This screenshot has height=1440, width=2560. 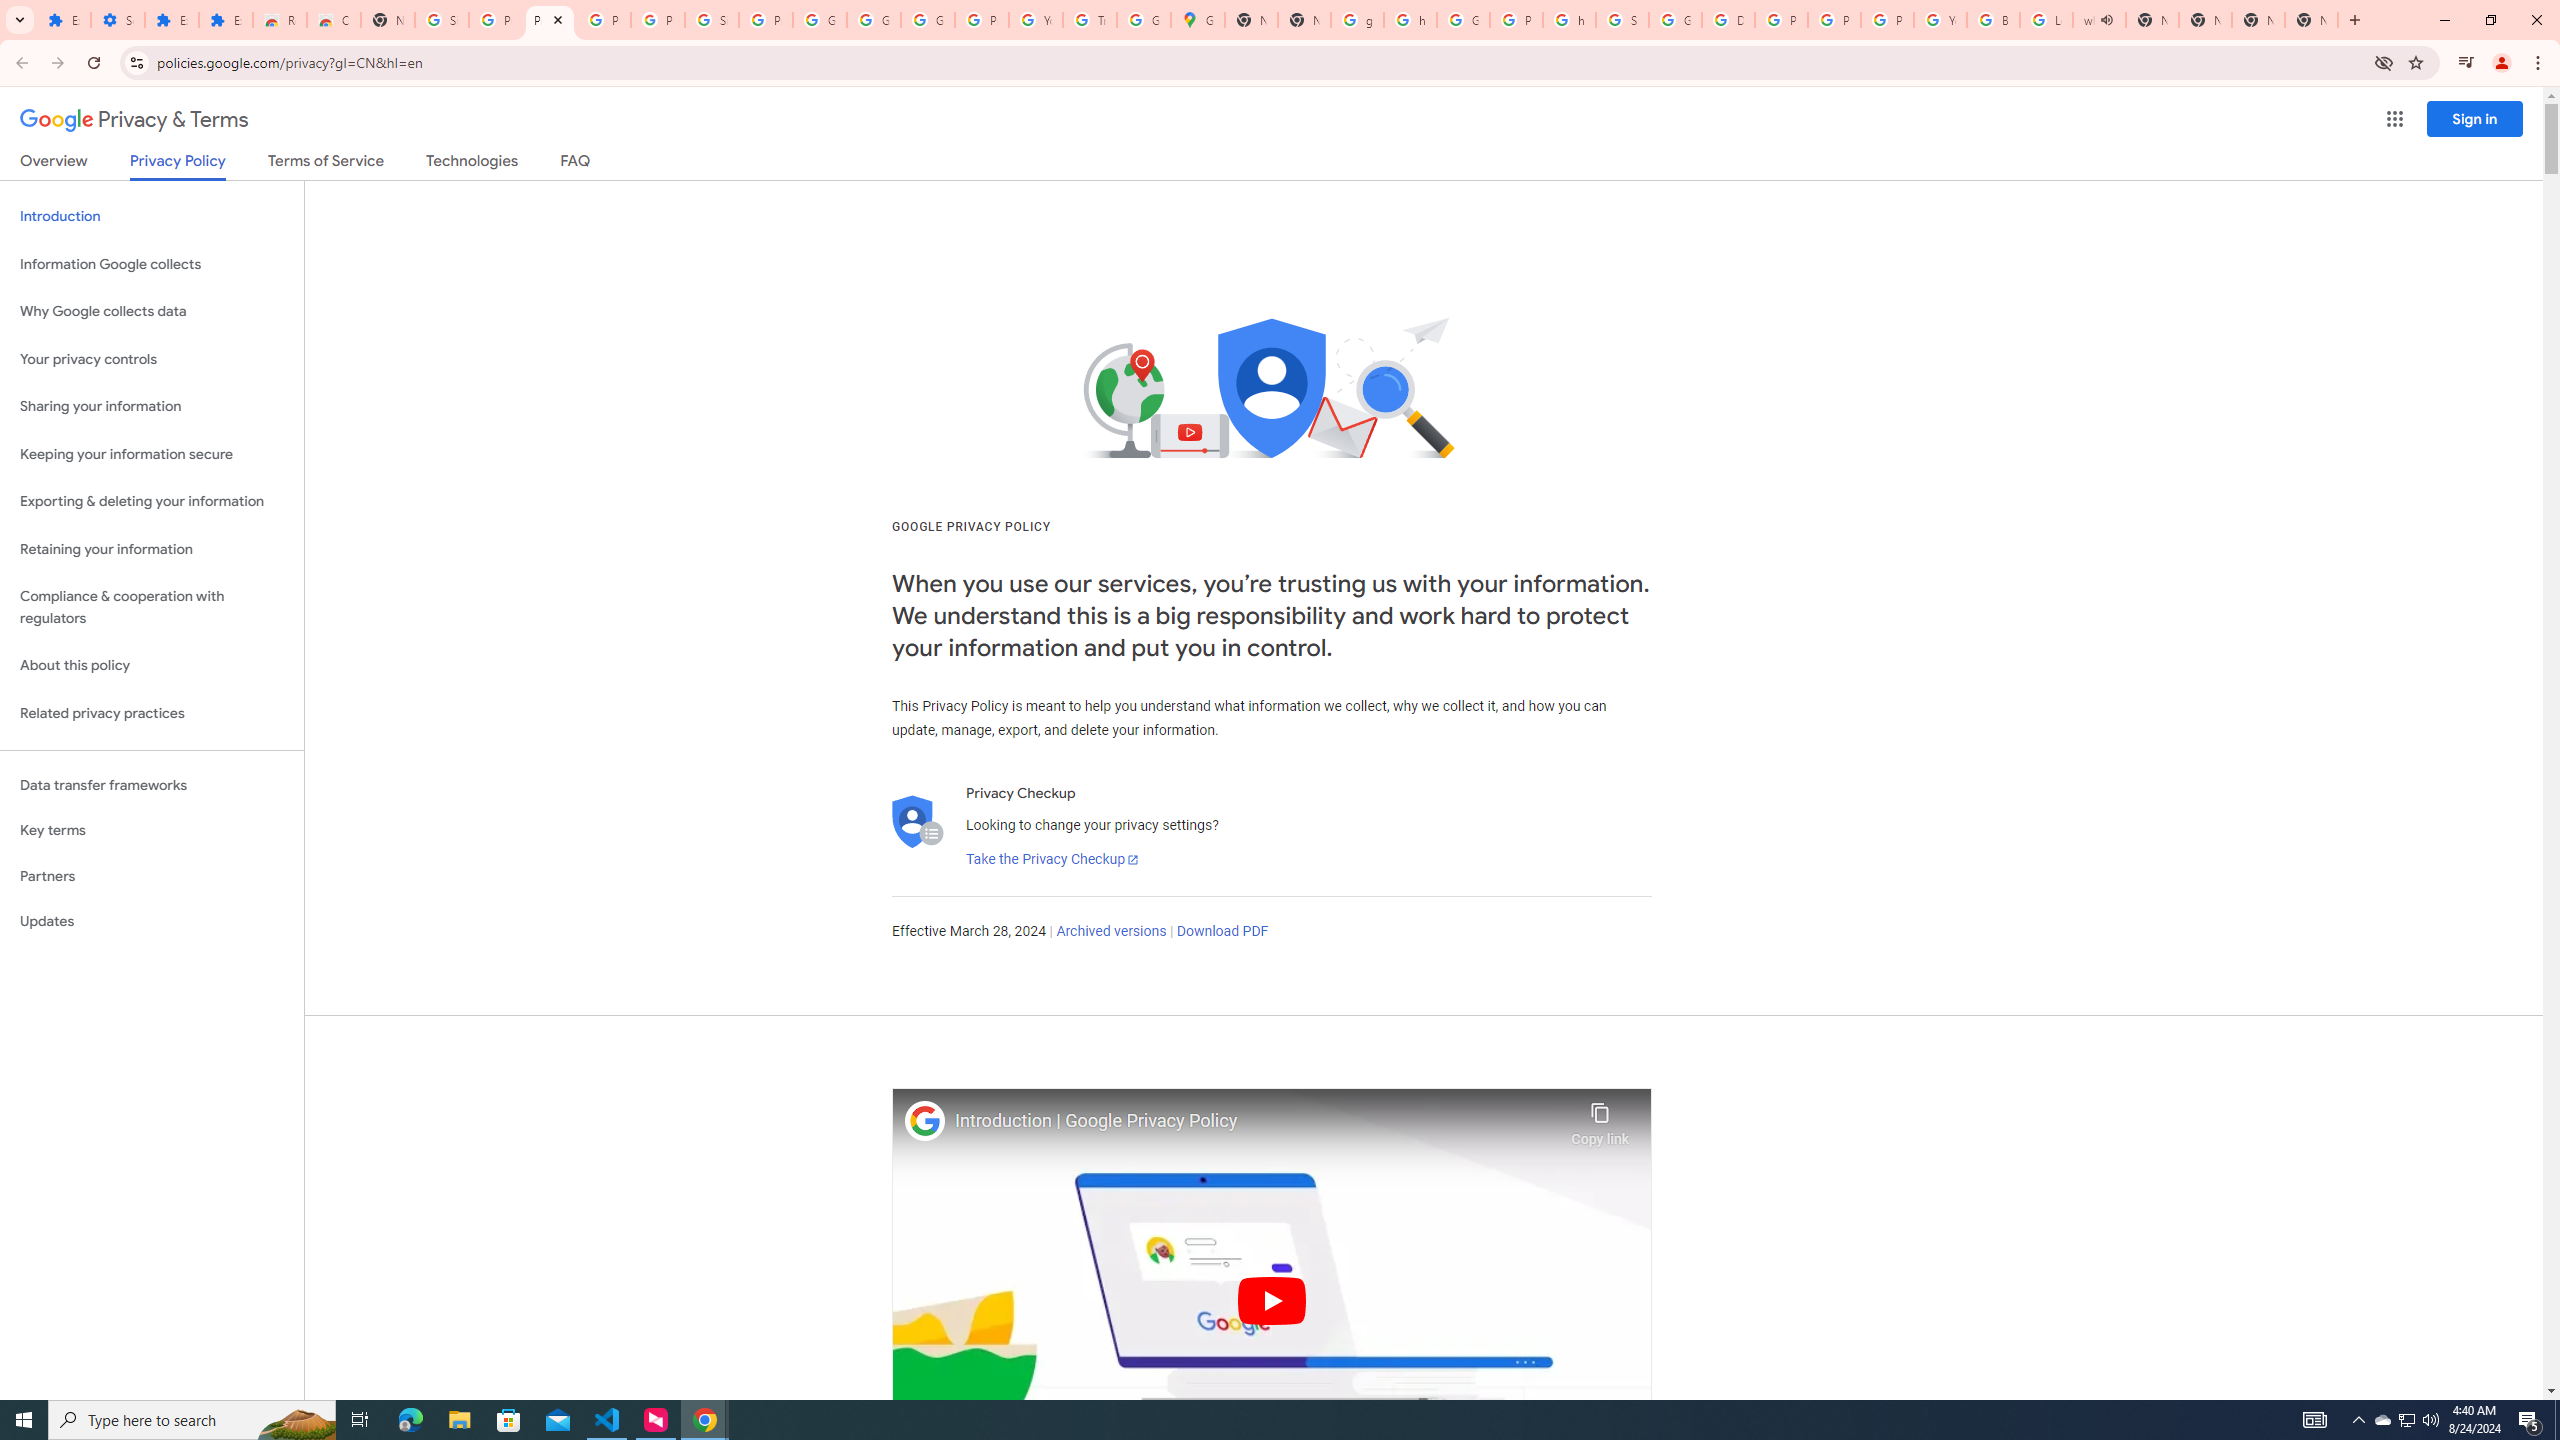 What do you see at coordinates (152, 360) in the screenshot?
I see `Your privacy controls` at bounding box center [152, 360].